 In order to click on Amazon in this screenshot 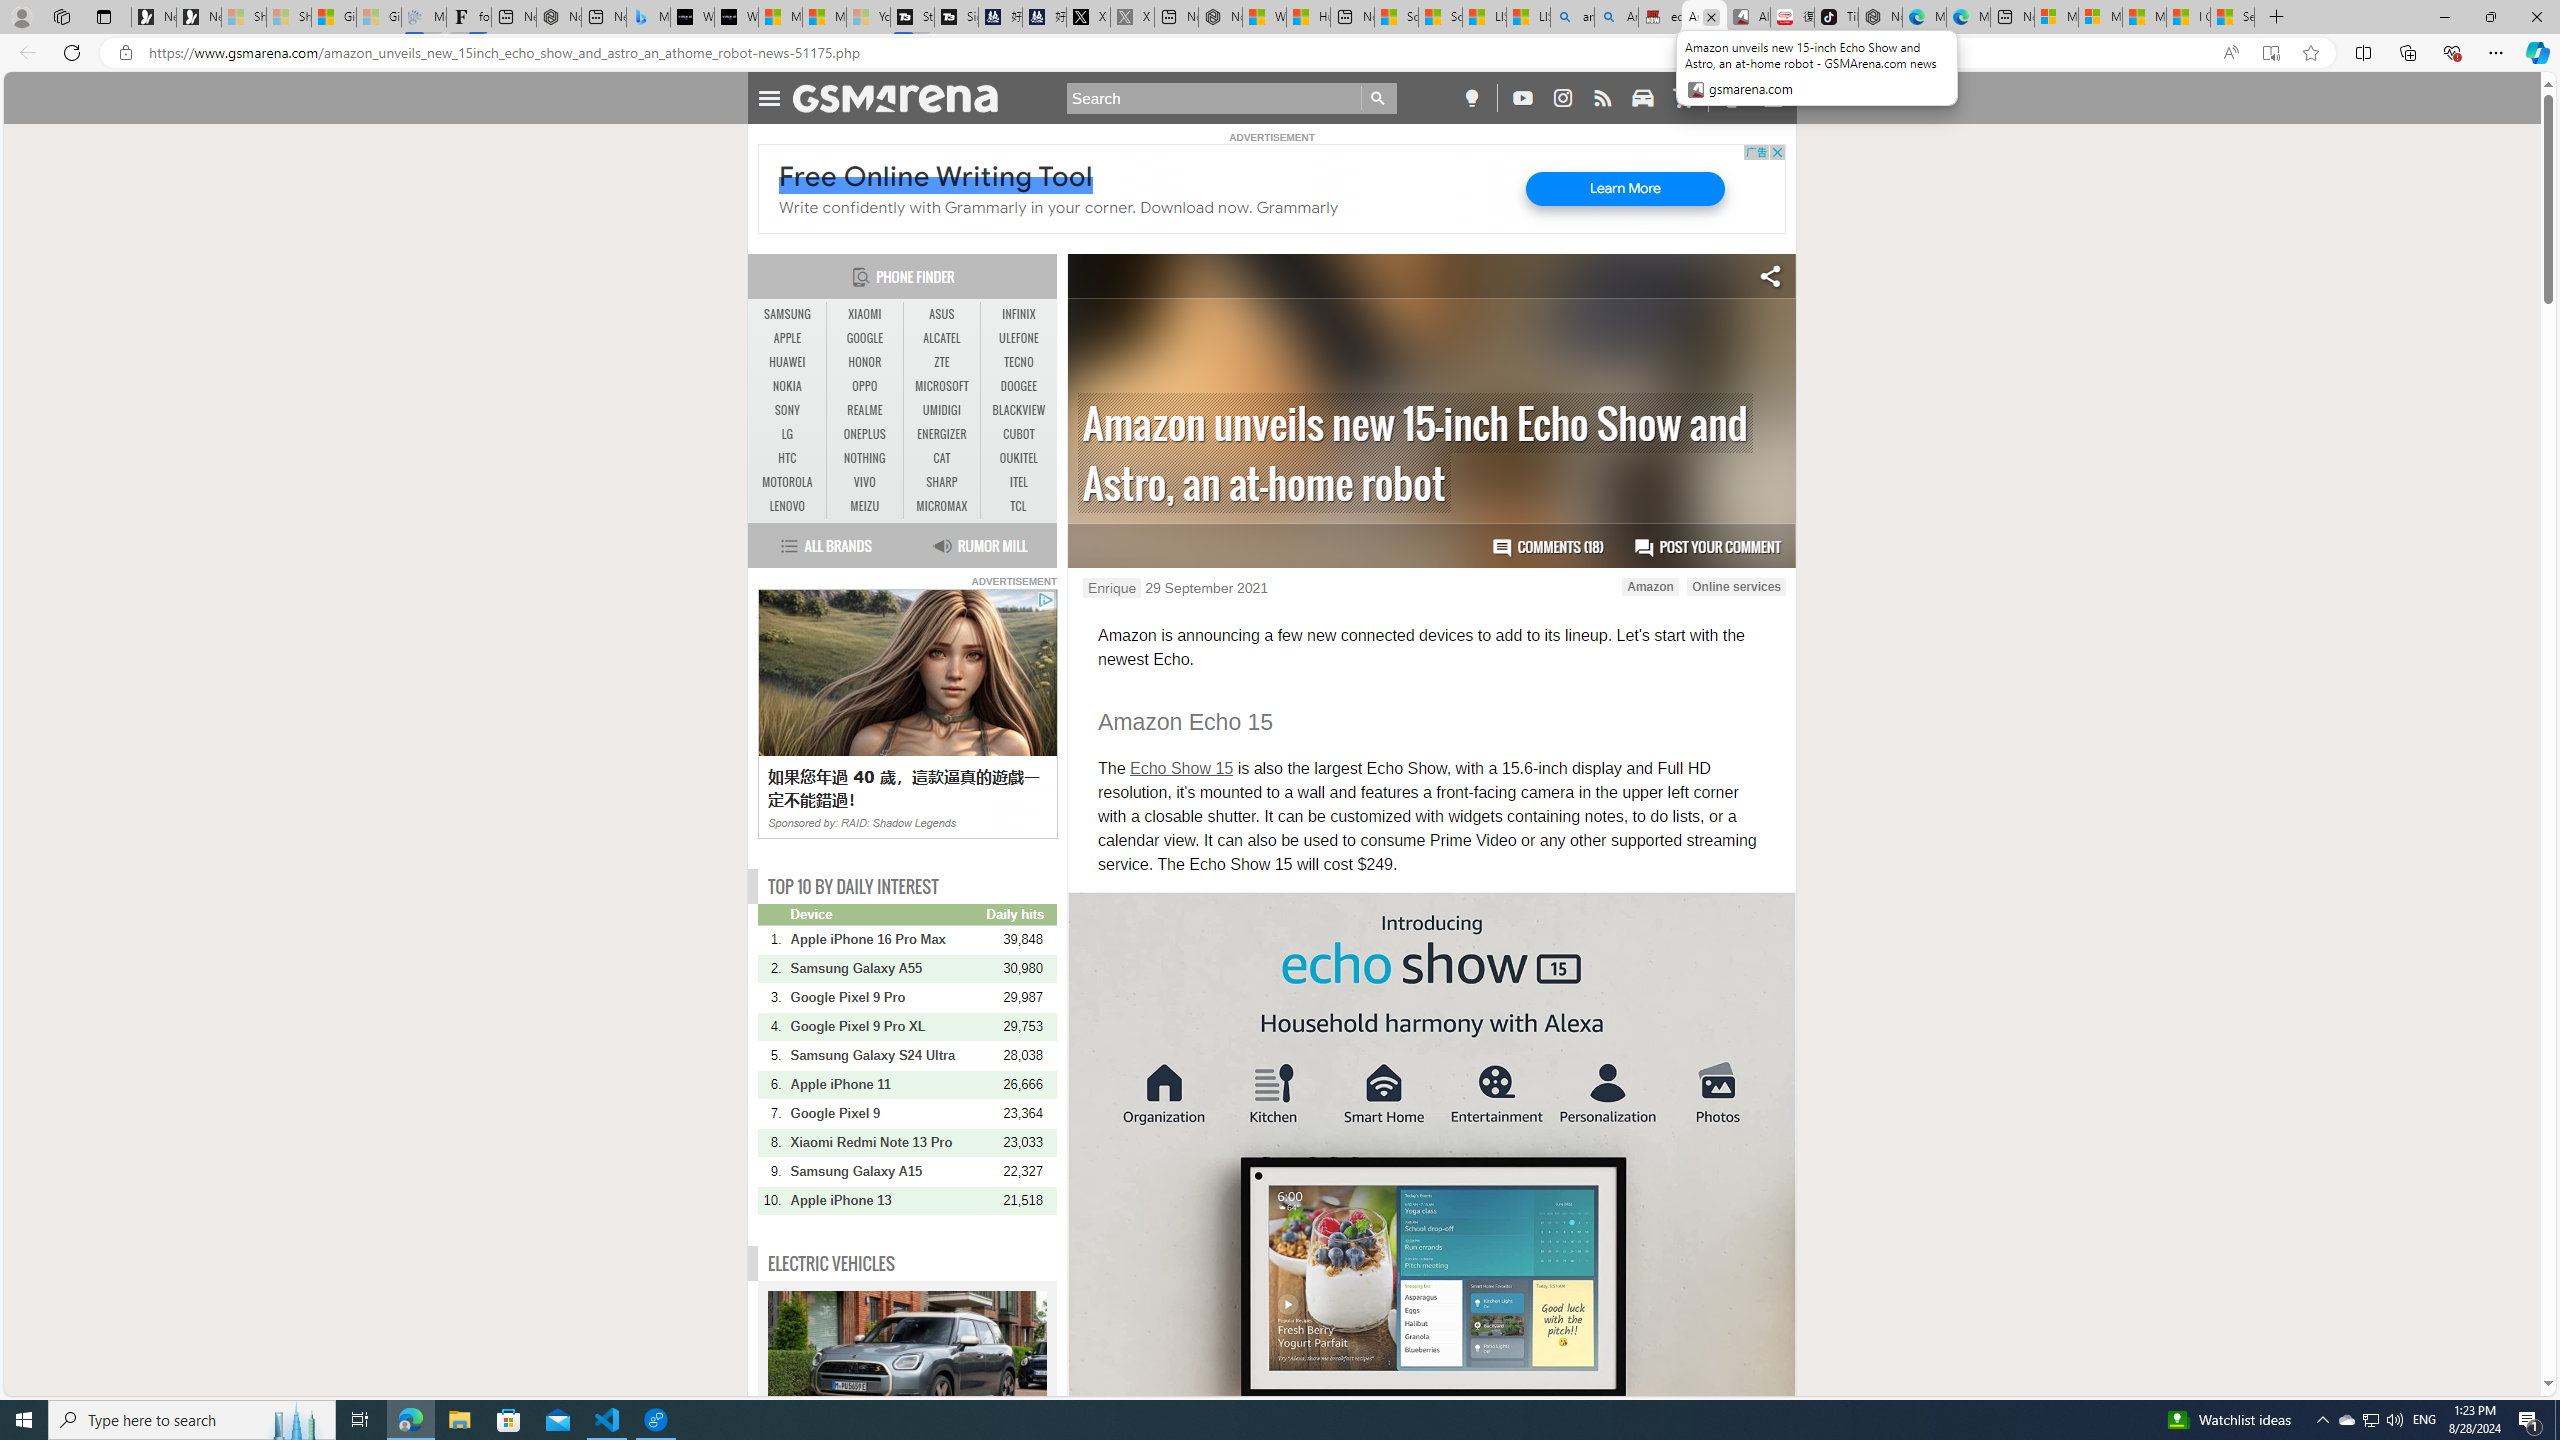, I will do `click(1651, 586)`.